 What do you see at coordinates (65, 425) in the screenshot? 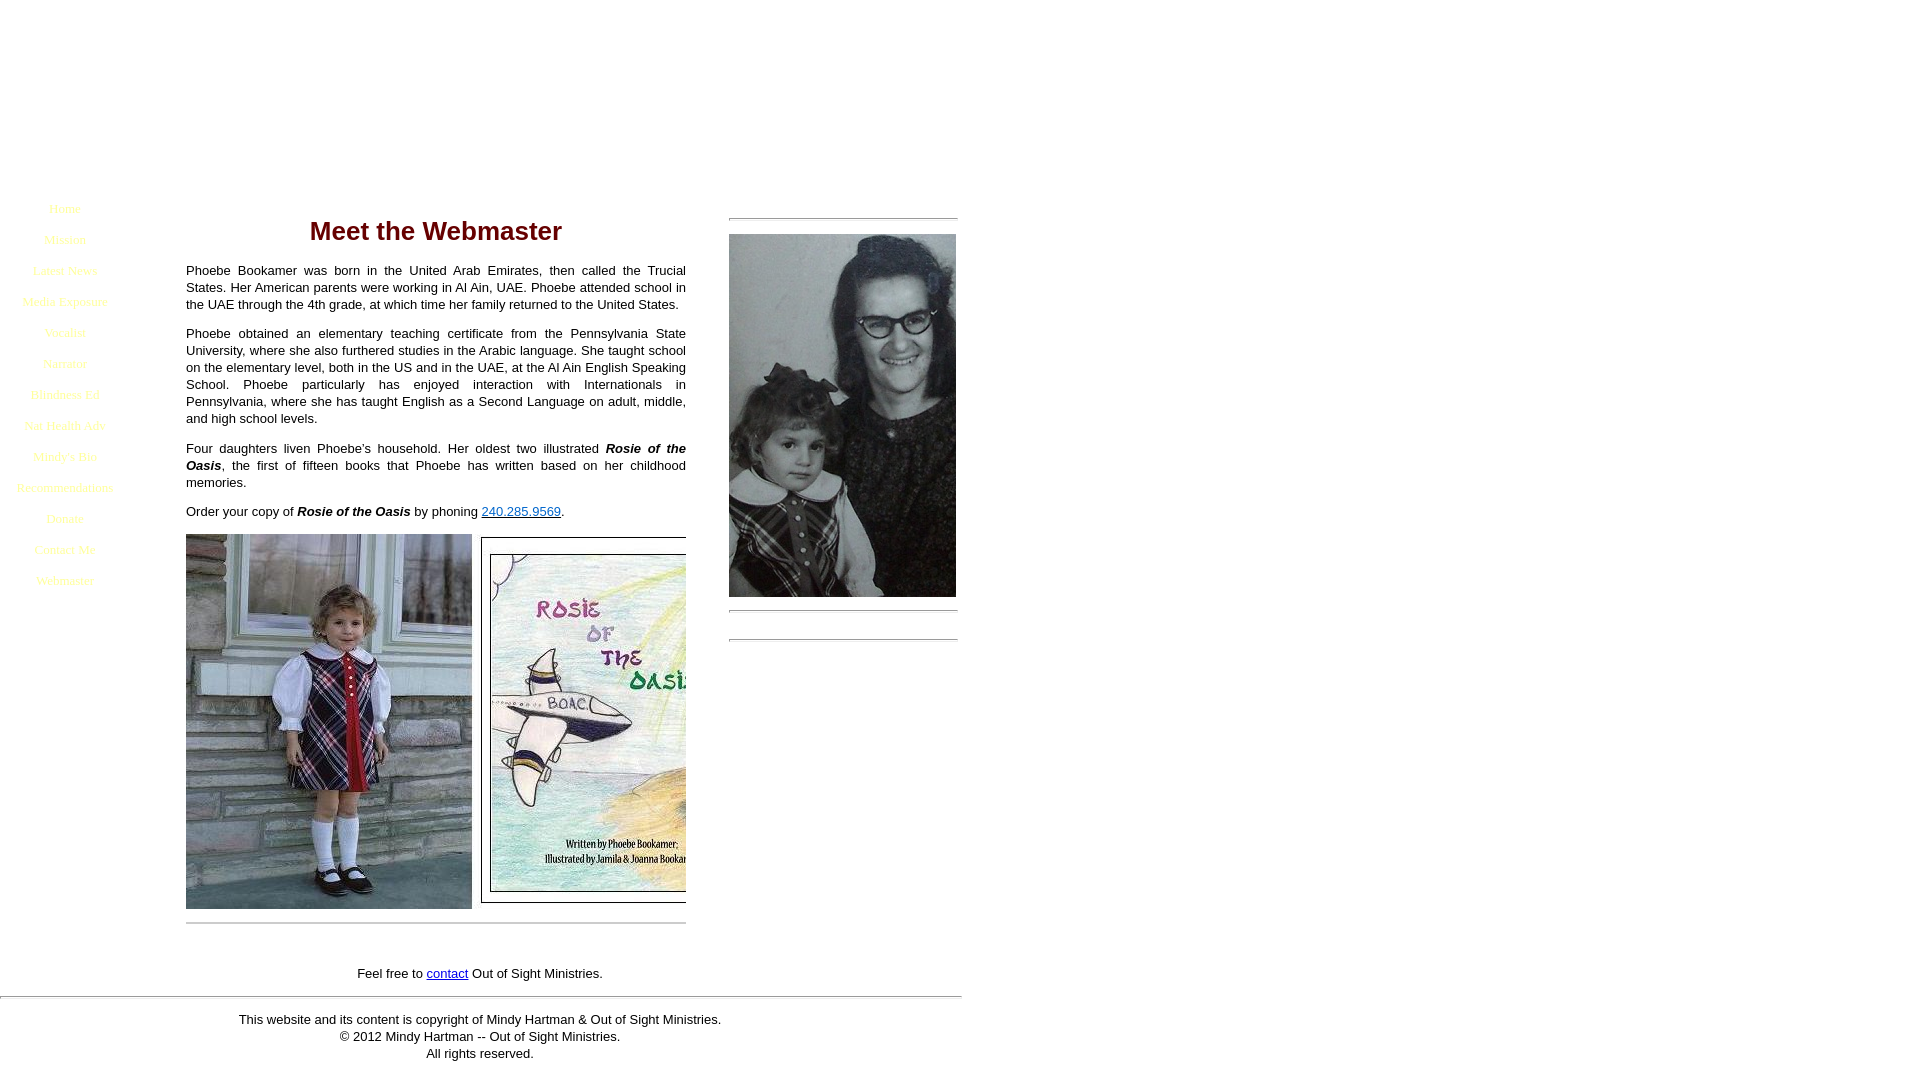
I see `Nat Health Adv` at bounding box center [65, 425].